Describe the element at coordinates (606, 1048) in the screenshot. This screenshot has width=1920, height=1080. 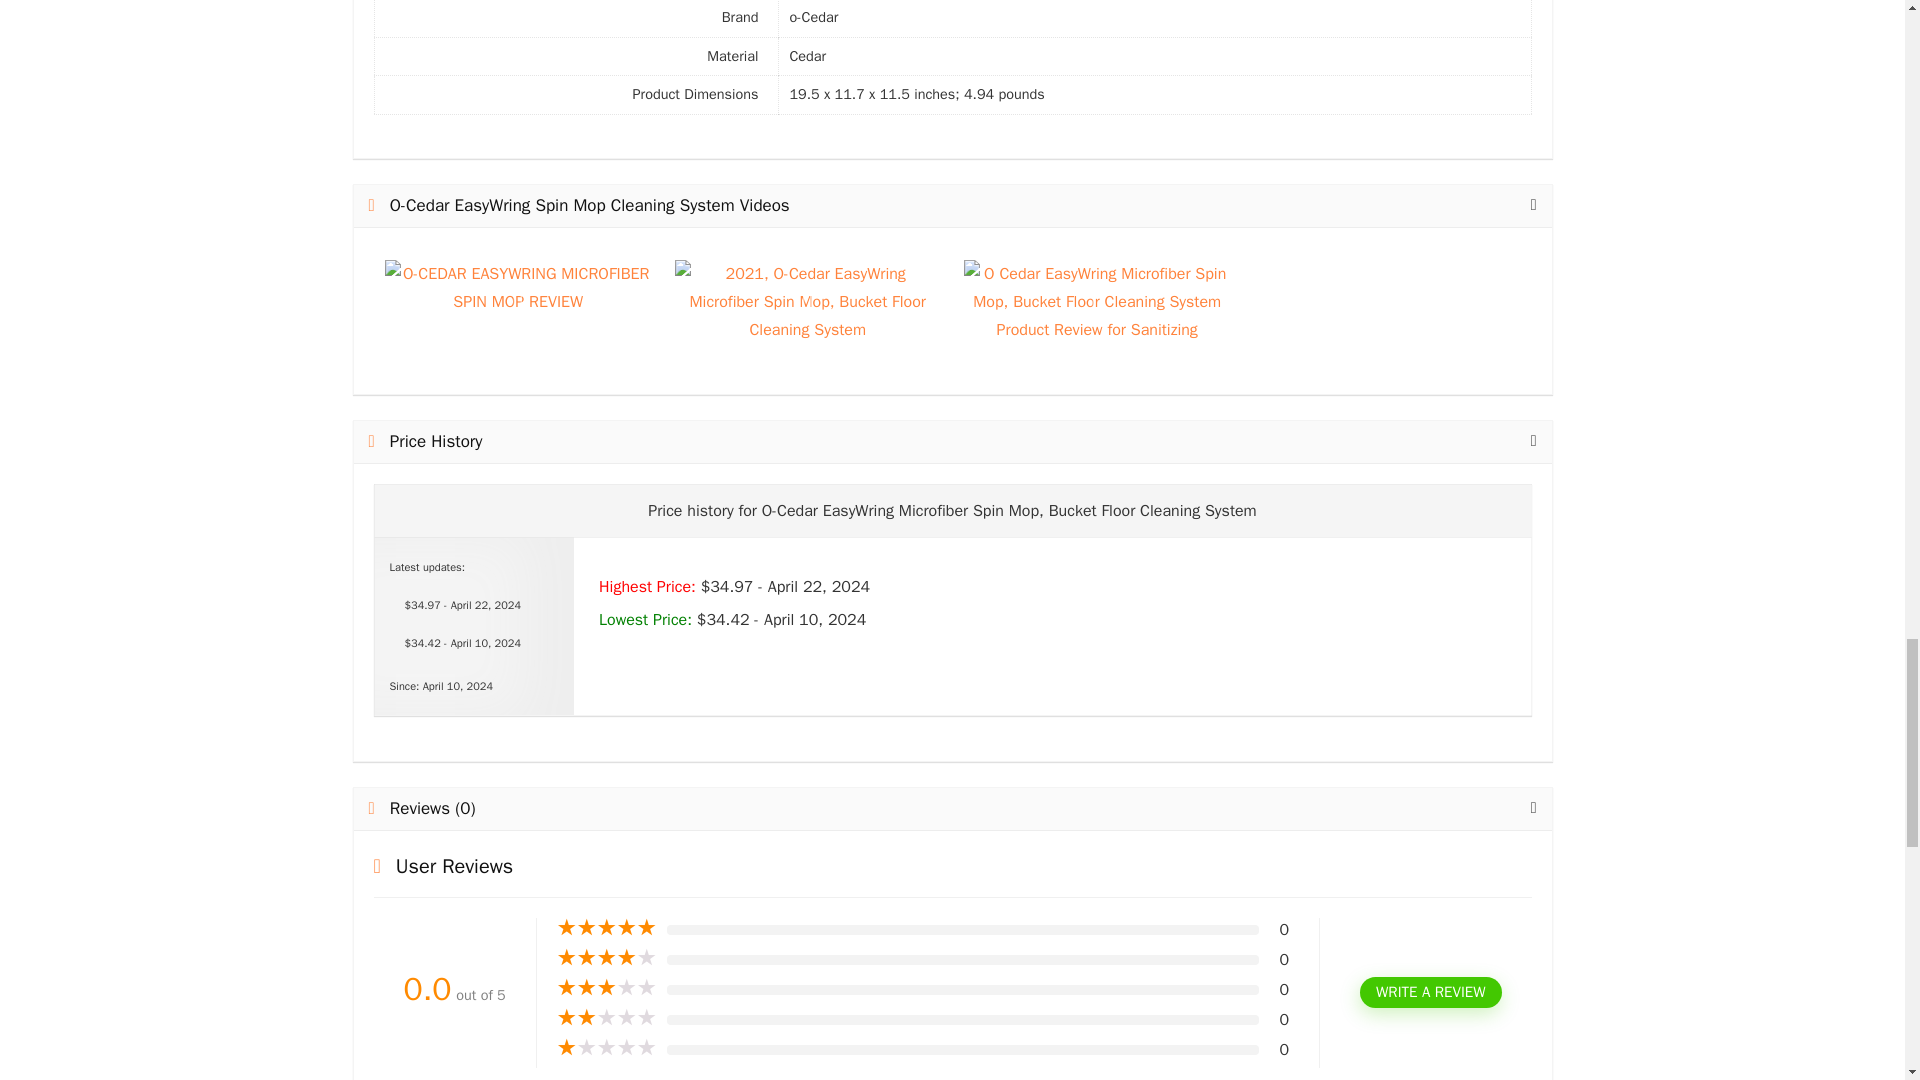
I see `Rated 1 out of 5` at that location.